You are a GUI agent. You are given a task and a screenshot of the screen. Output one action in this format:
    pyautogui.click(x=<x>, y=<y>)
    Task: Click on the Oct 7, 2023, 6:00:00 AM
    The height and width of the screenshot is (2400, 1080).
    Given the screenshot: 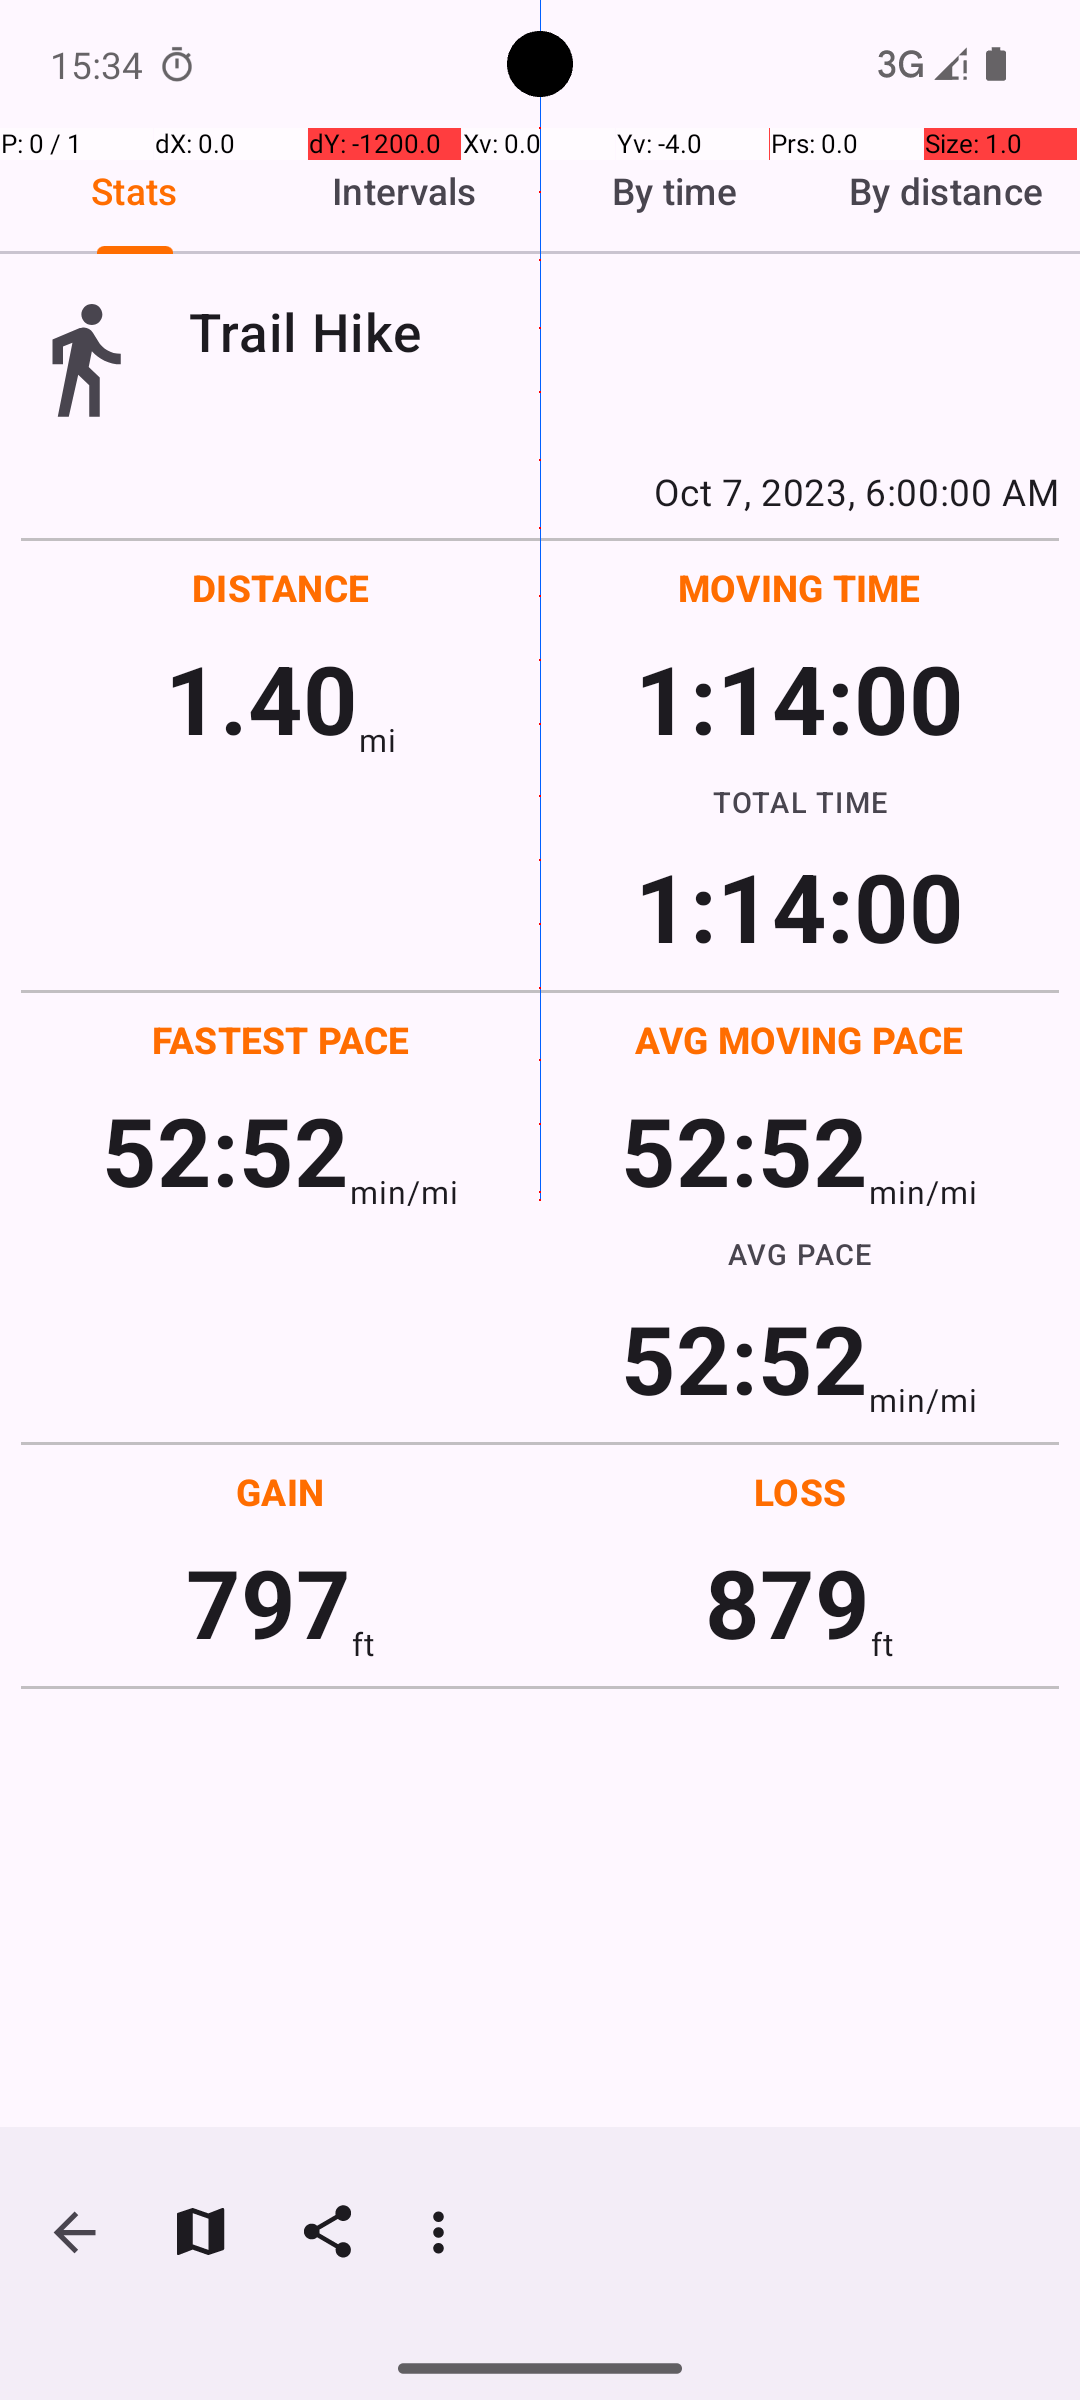 What is the action you would take?
    pyautogui.click(x=540, y=491)
    